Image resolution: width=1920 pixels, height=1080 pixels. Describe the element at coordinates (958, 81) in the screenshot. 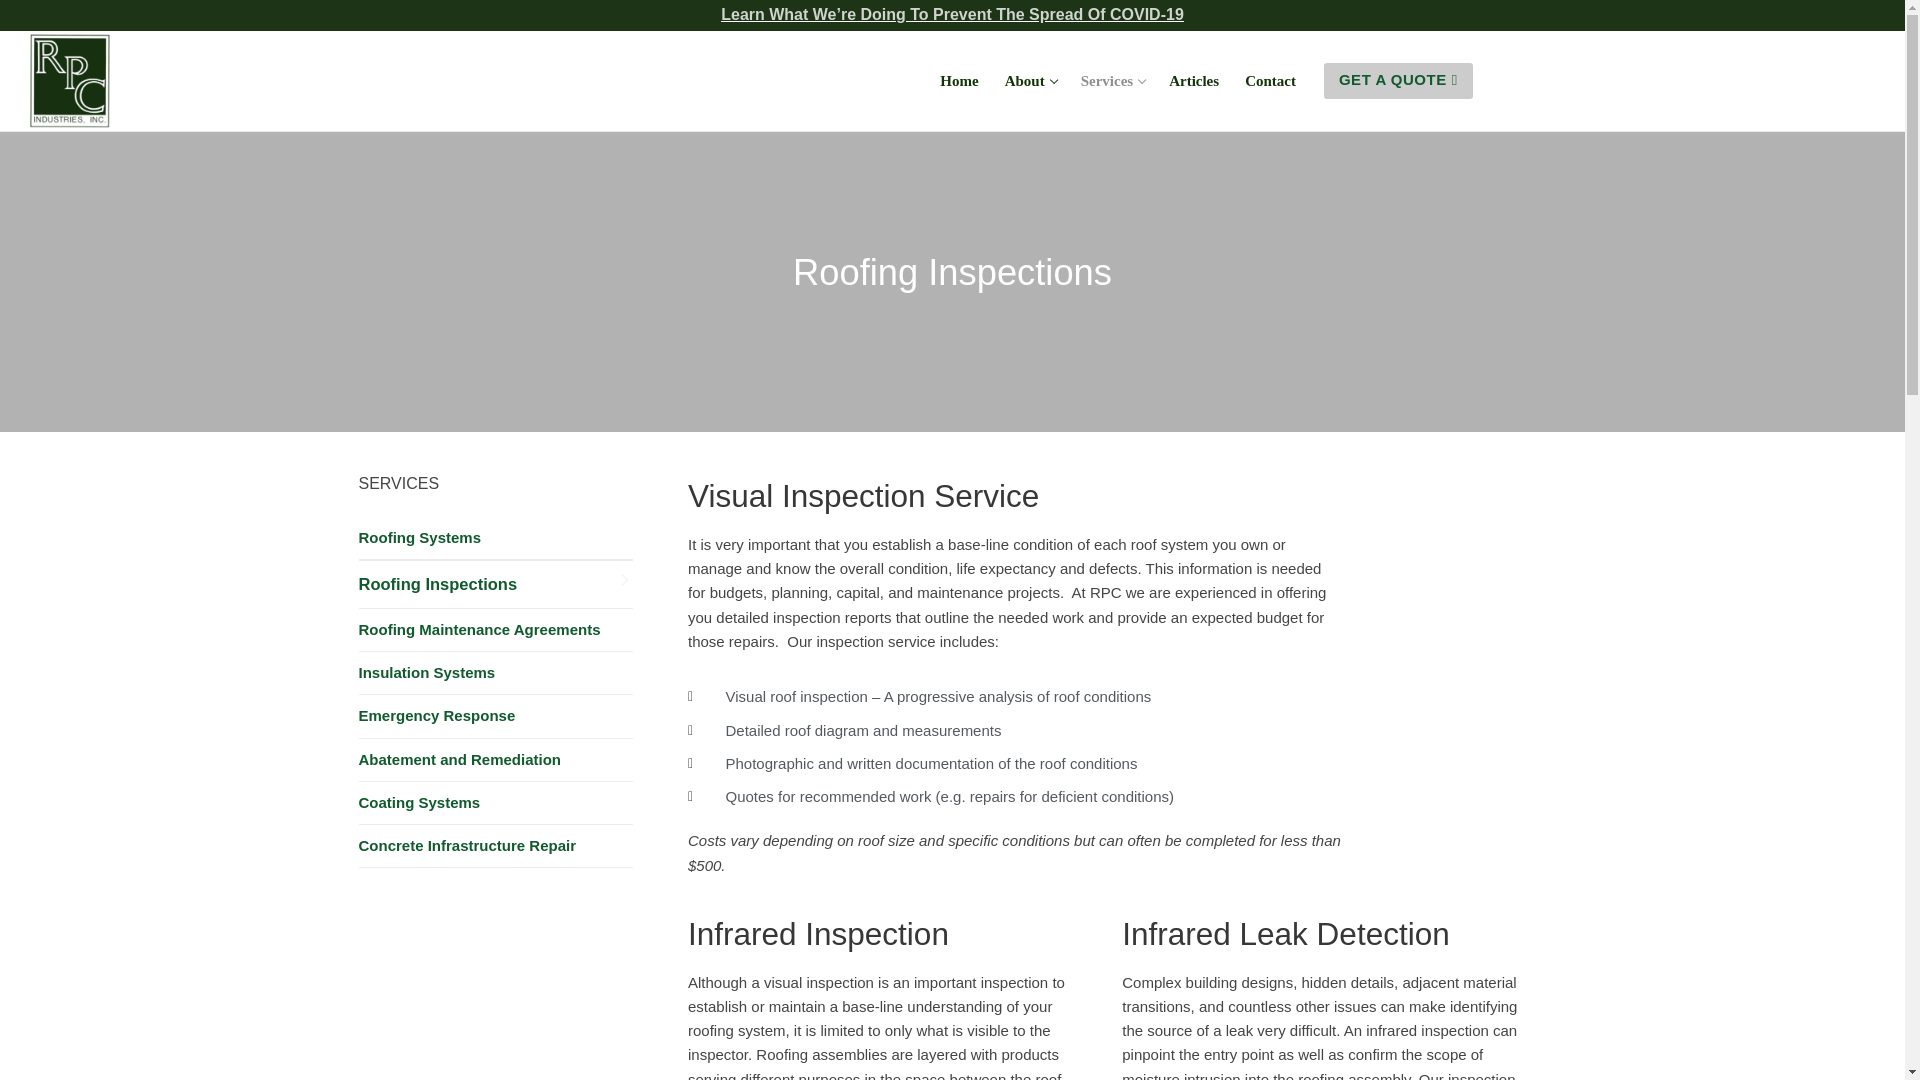

I see `Articles` at that location.